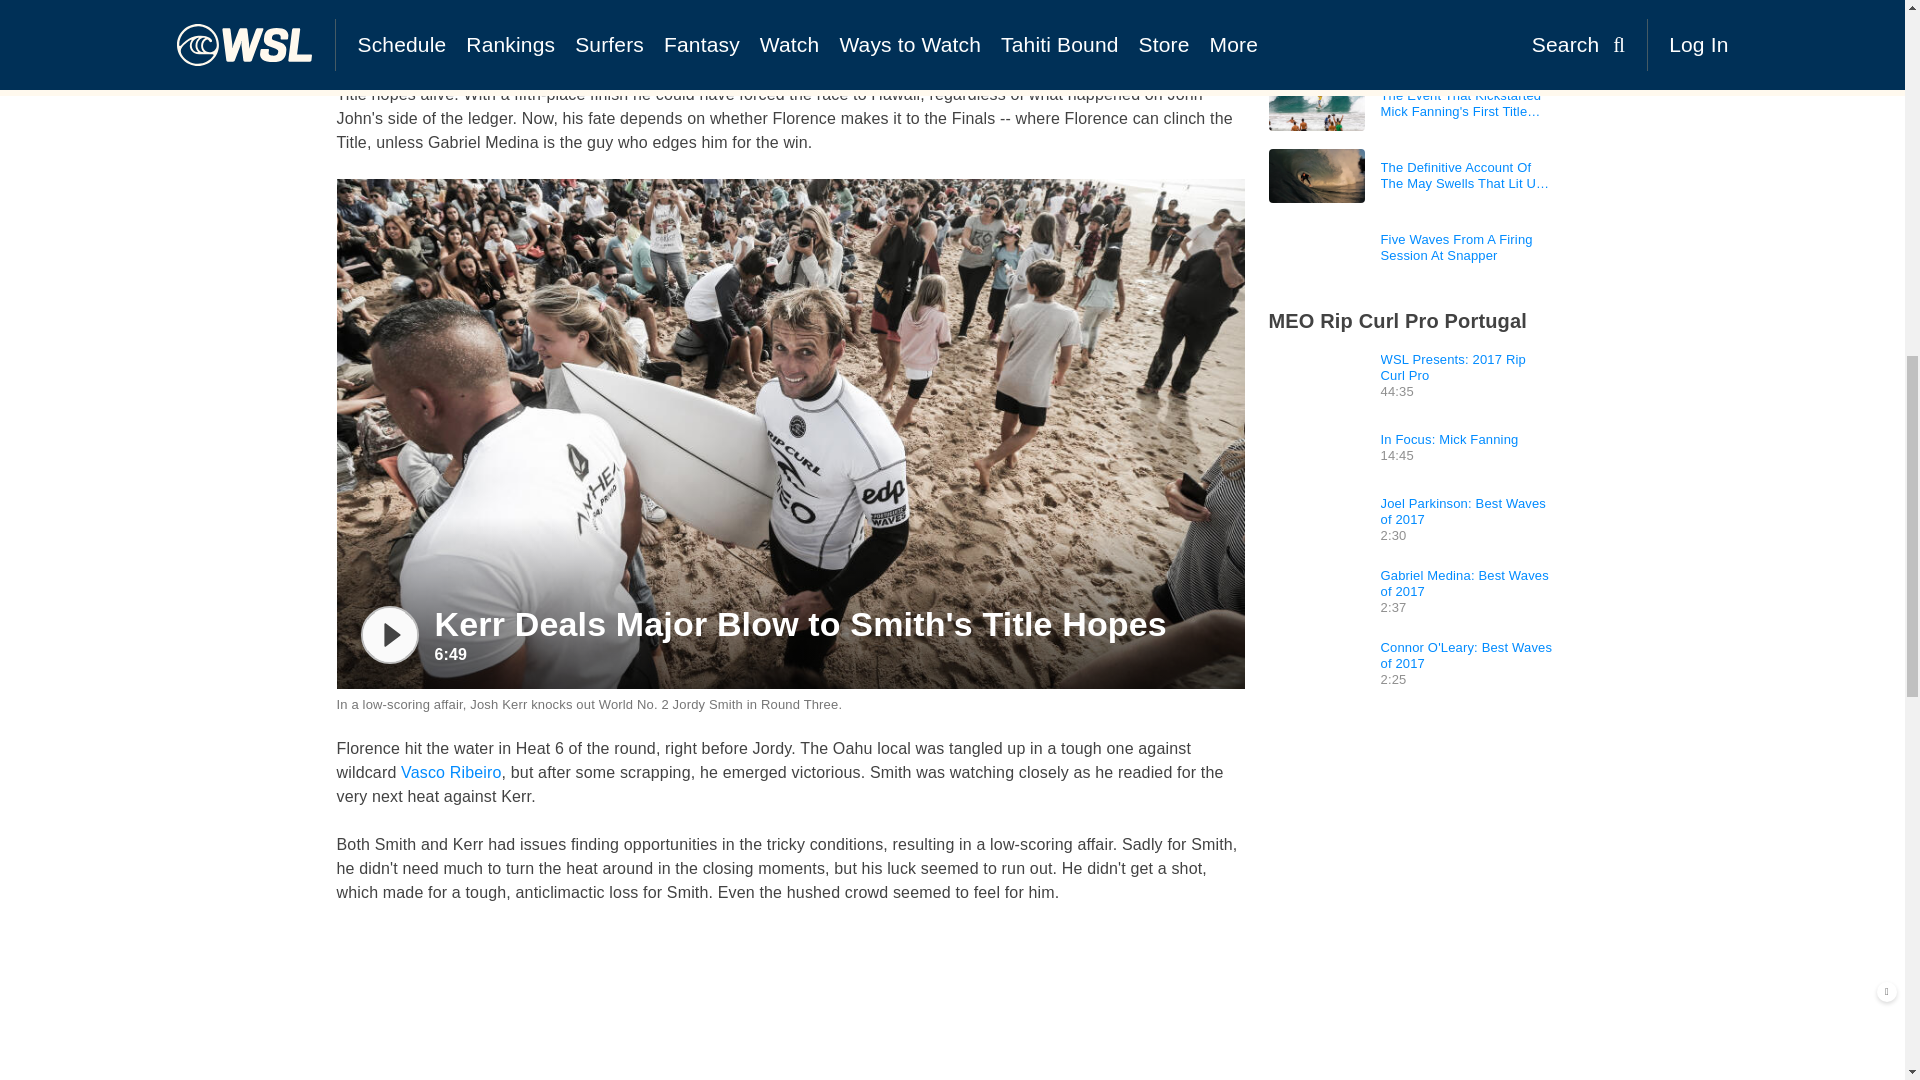  Describe the element at coordinates (925, 22) in the screenshot. I see `MEO Rip Curl Pro Portugal` at that location.